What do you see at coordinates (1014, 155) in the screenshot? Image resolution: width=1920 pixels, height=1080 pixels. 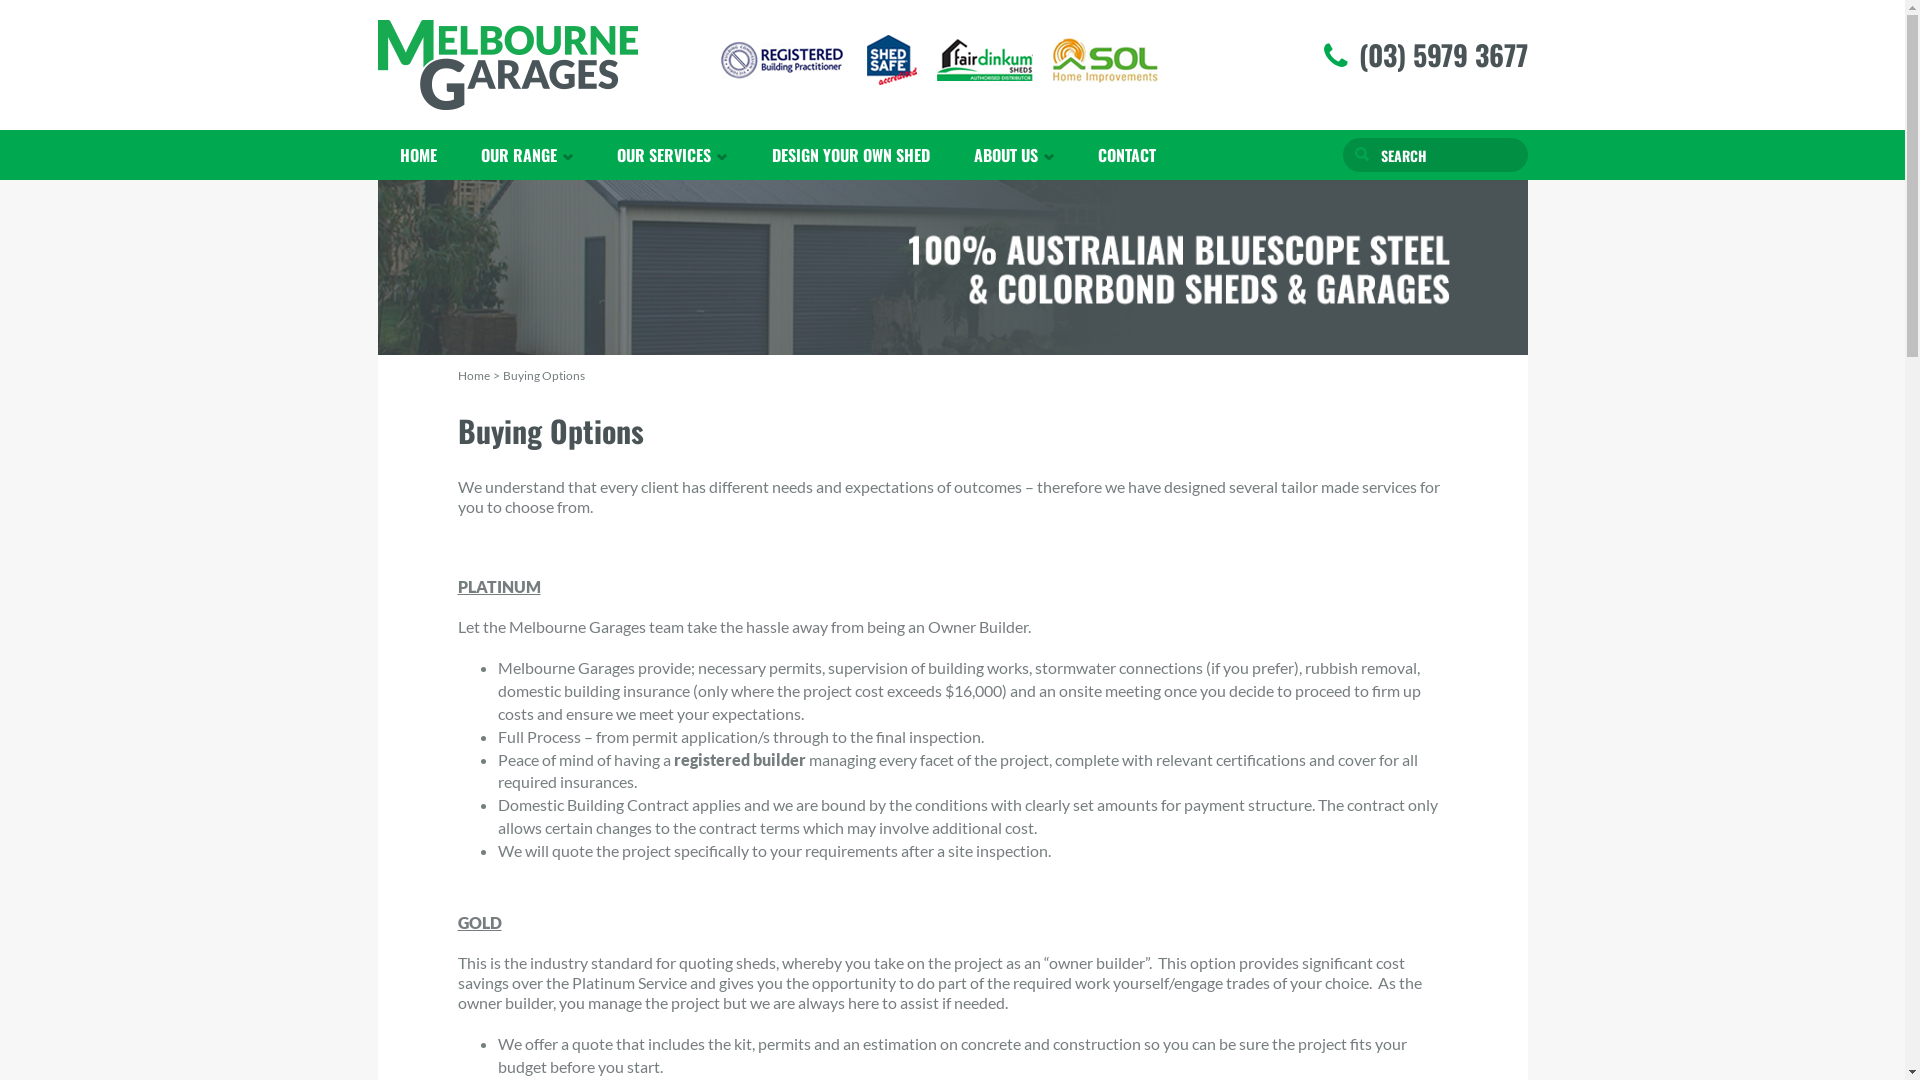 I see `ABOUT US` at bounding box center [1014, 155].